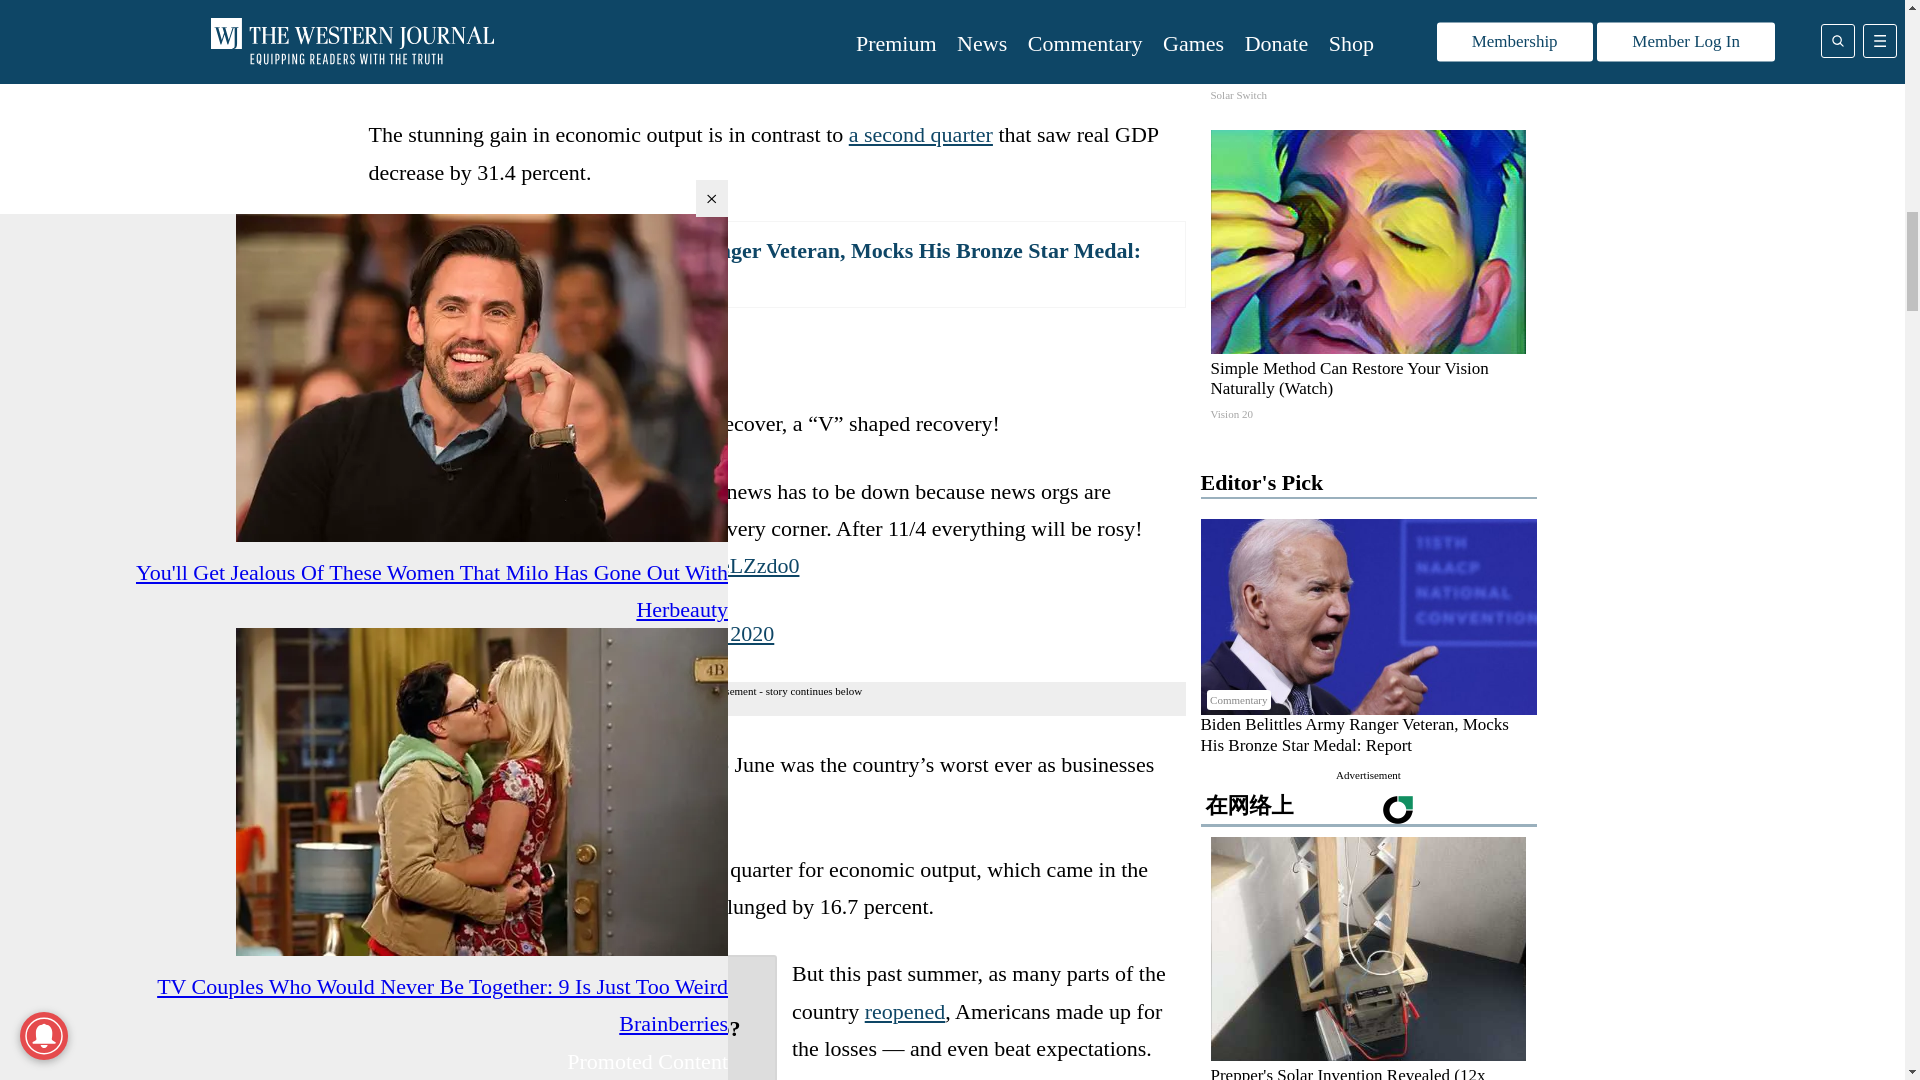  What do you see at coordinates (456, 1066) in the screenshot?
I see `no` at bounding box center [456, 1066].